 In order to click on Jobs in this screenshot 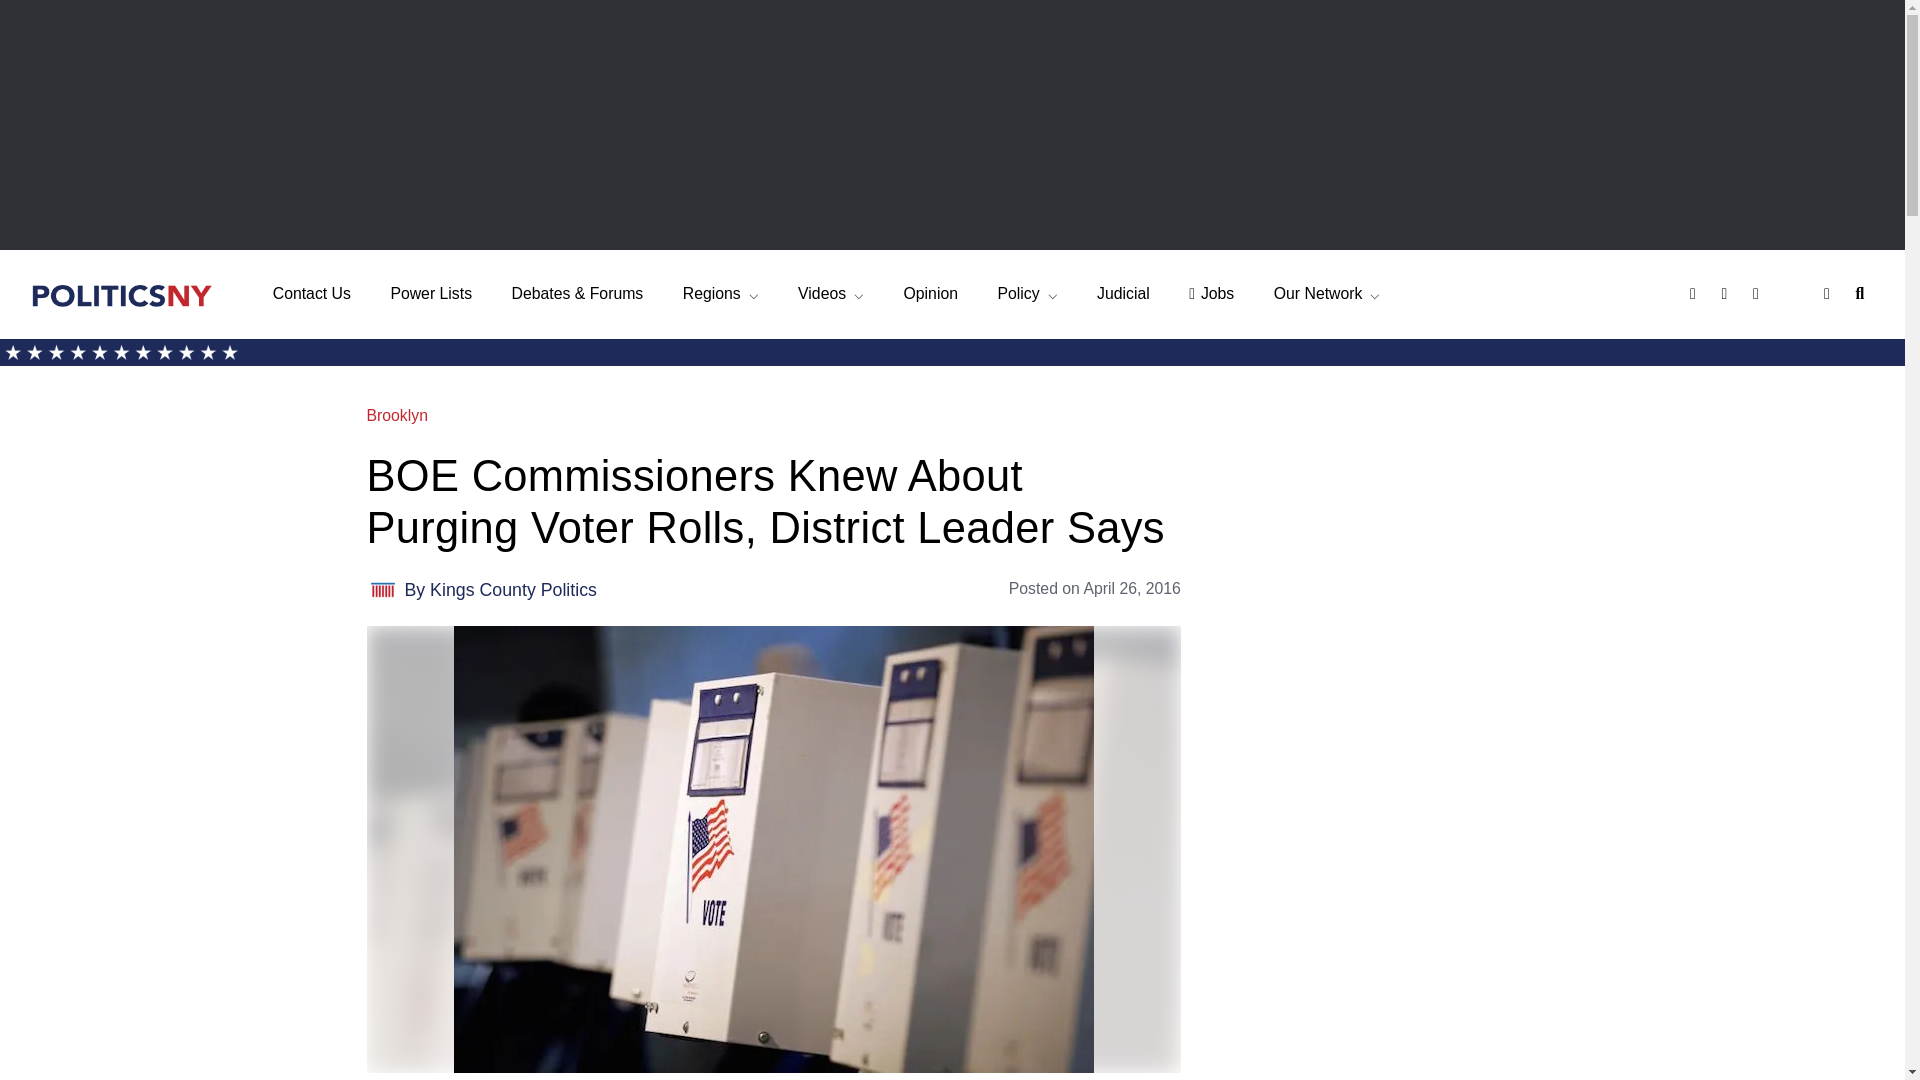, I will do `click(1211, 294)`.